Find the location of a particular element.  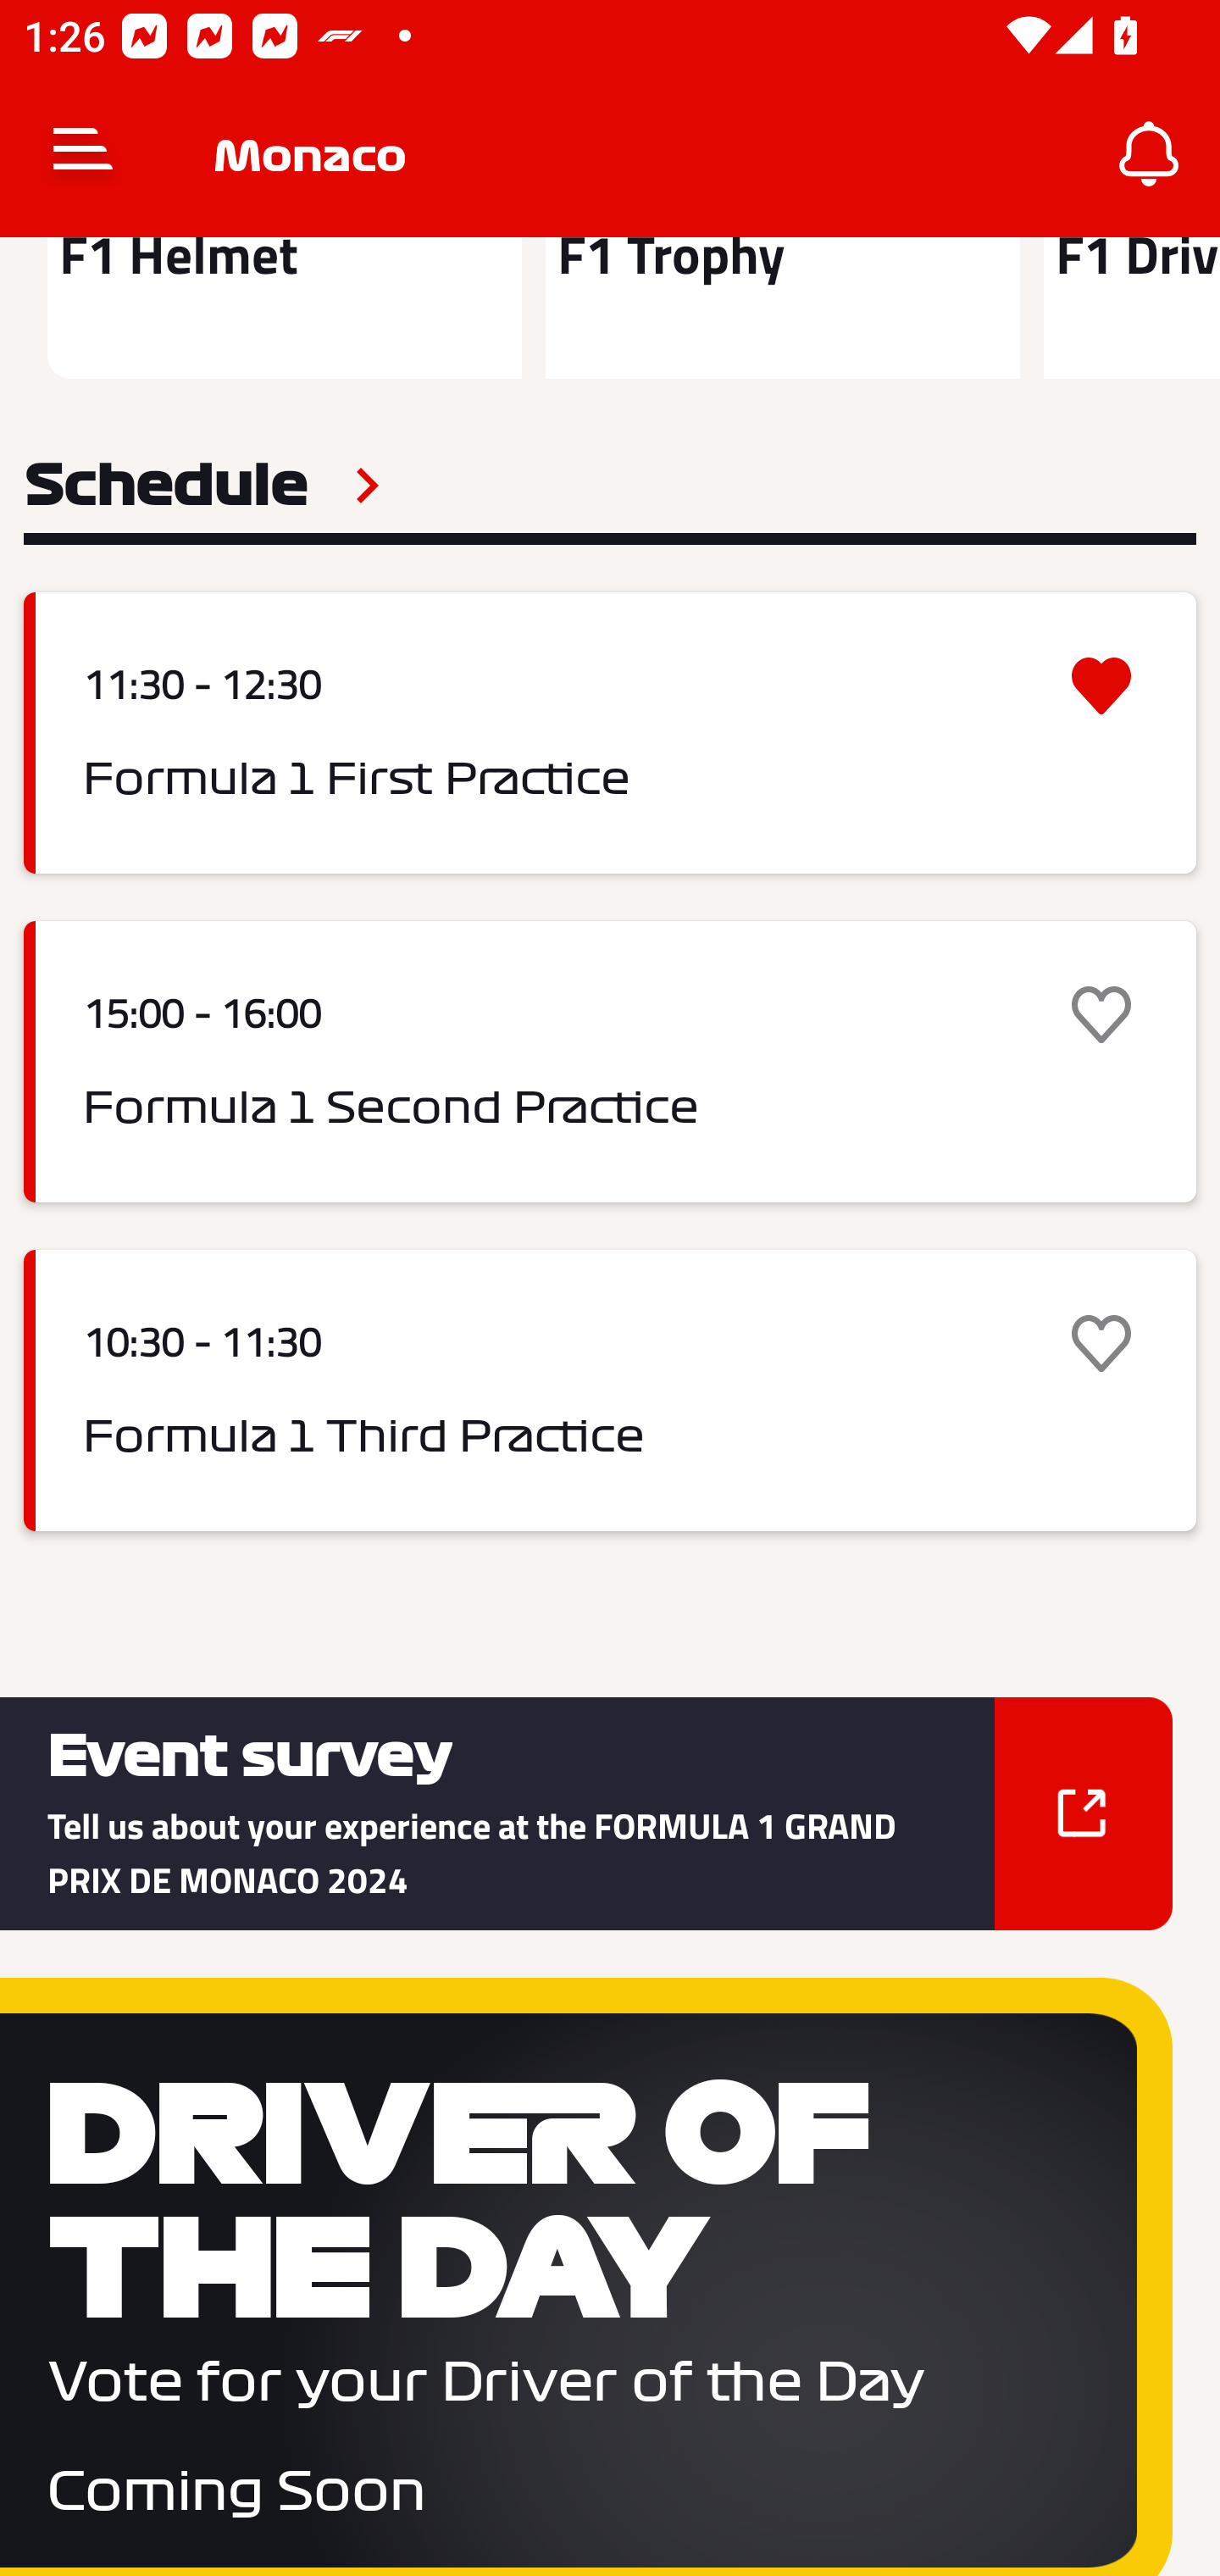

15:00 - 16:00 Formula 1 Second Practice is located at coordinates (610, 1063).